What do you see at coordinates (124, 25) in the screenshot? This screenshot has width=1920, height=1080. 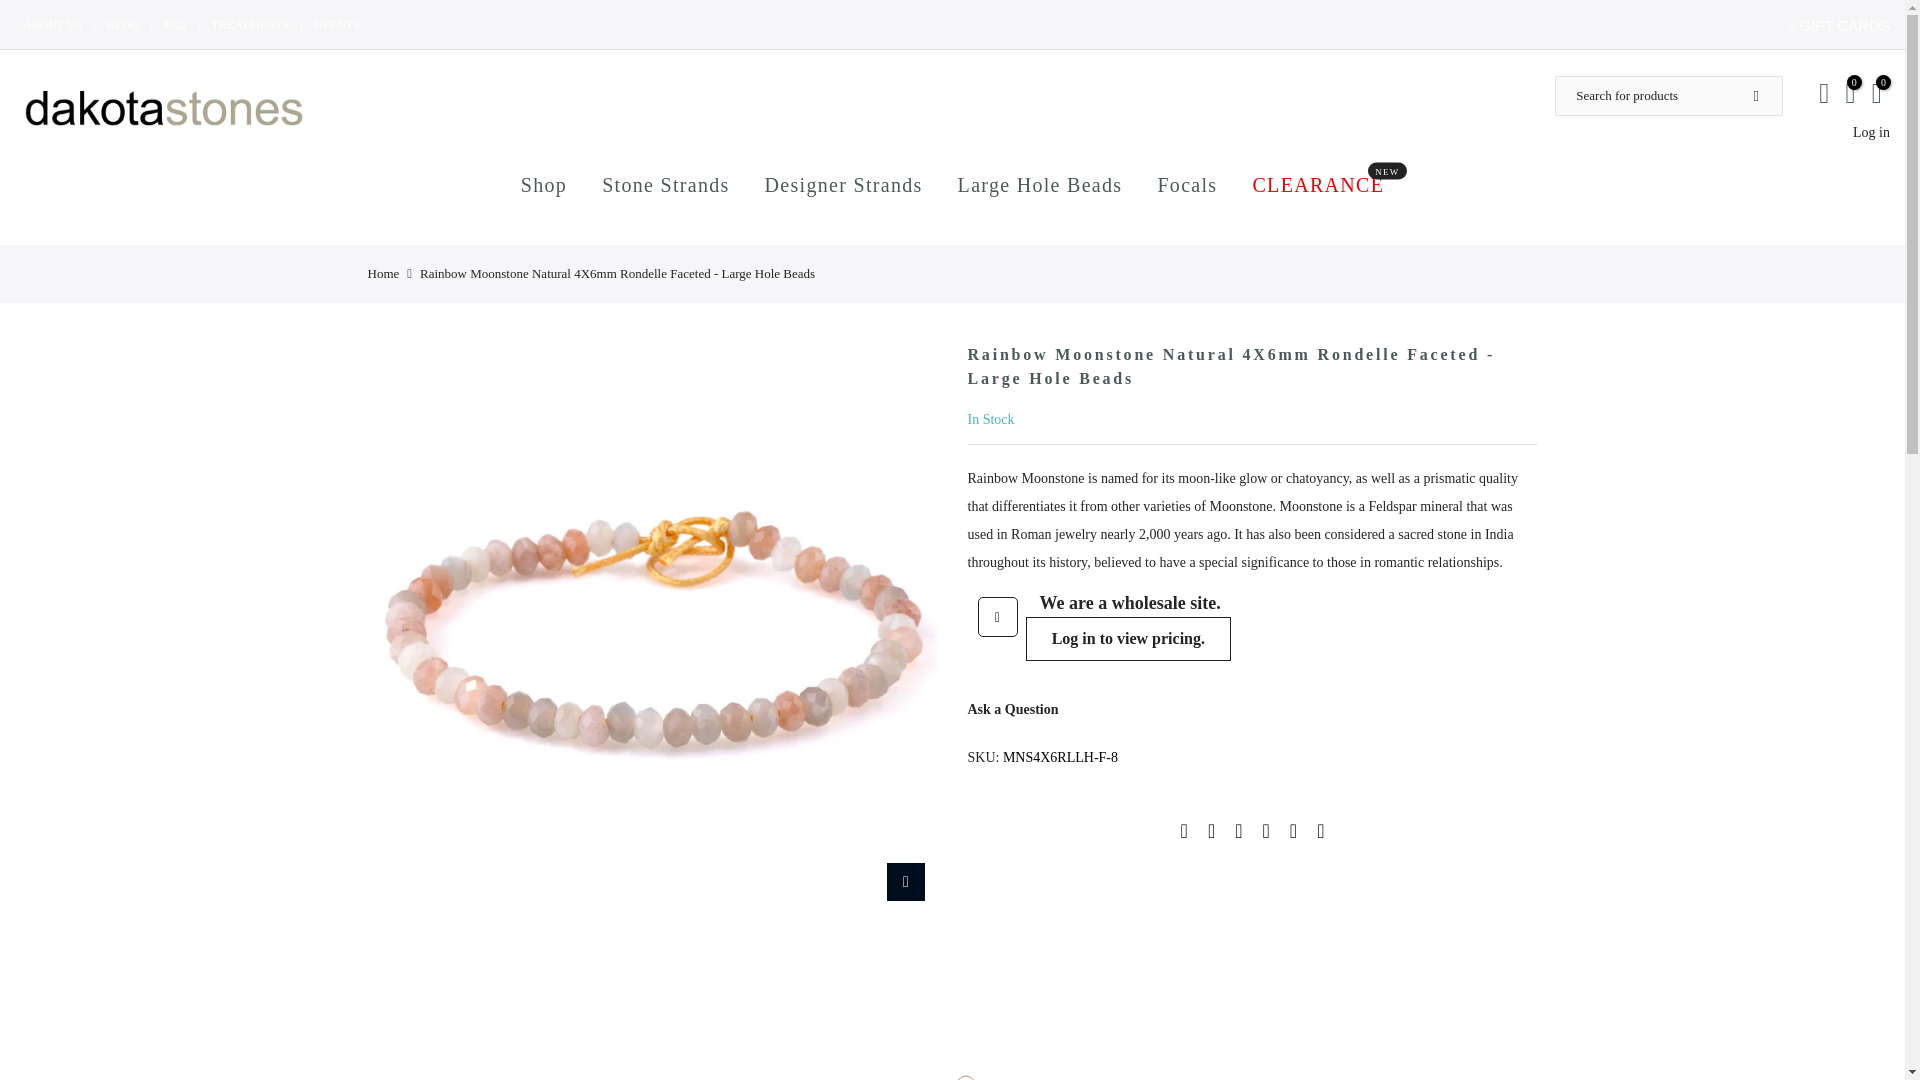 I see `BLOG` at bounding box center [124, 25].